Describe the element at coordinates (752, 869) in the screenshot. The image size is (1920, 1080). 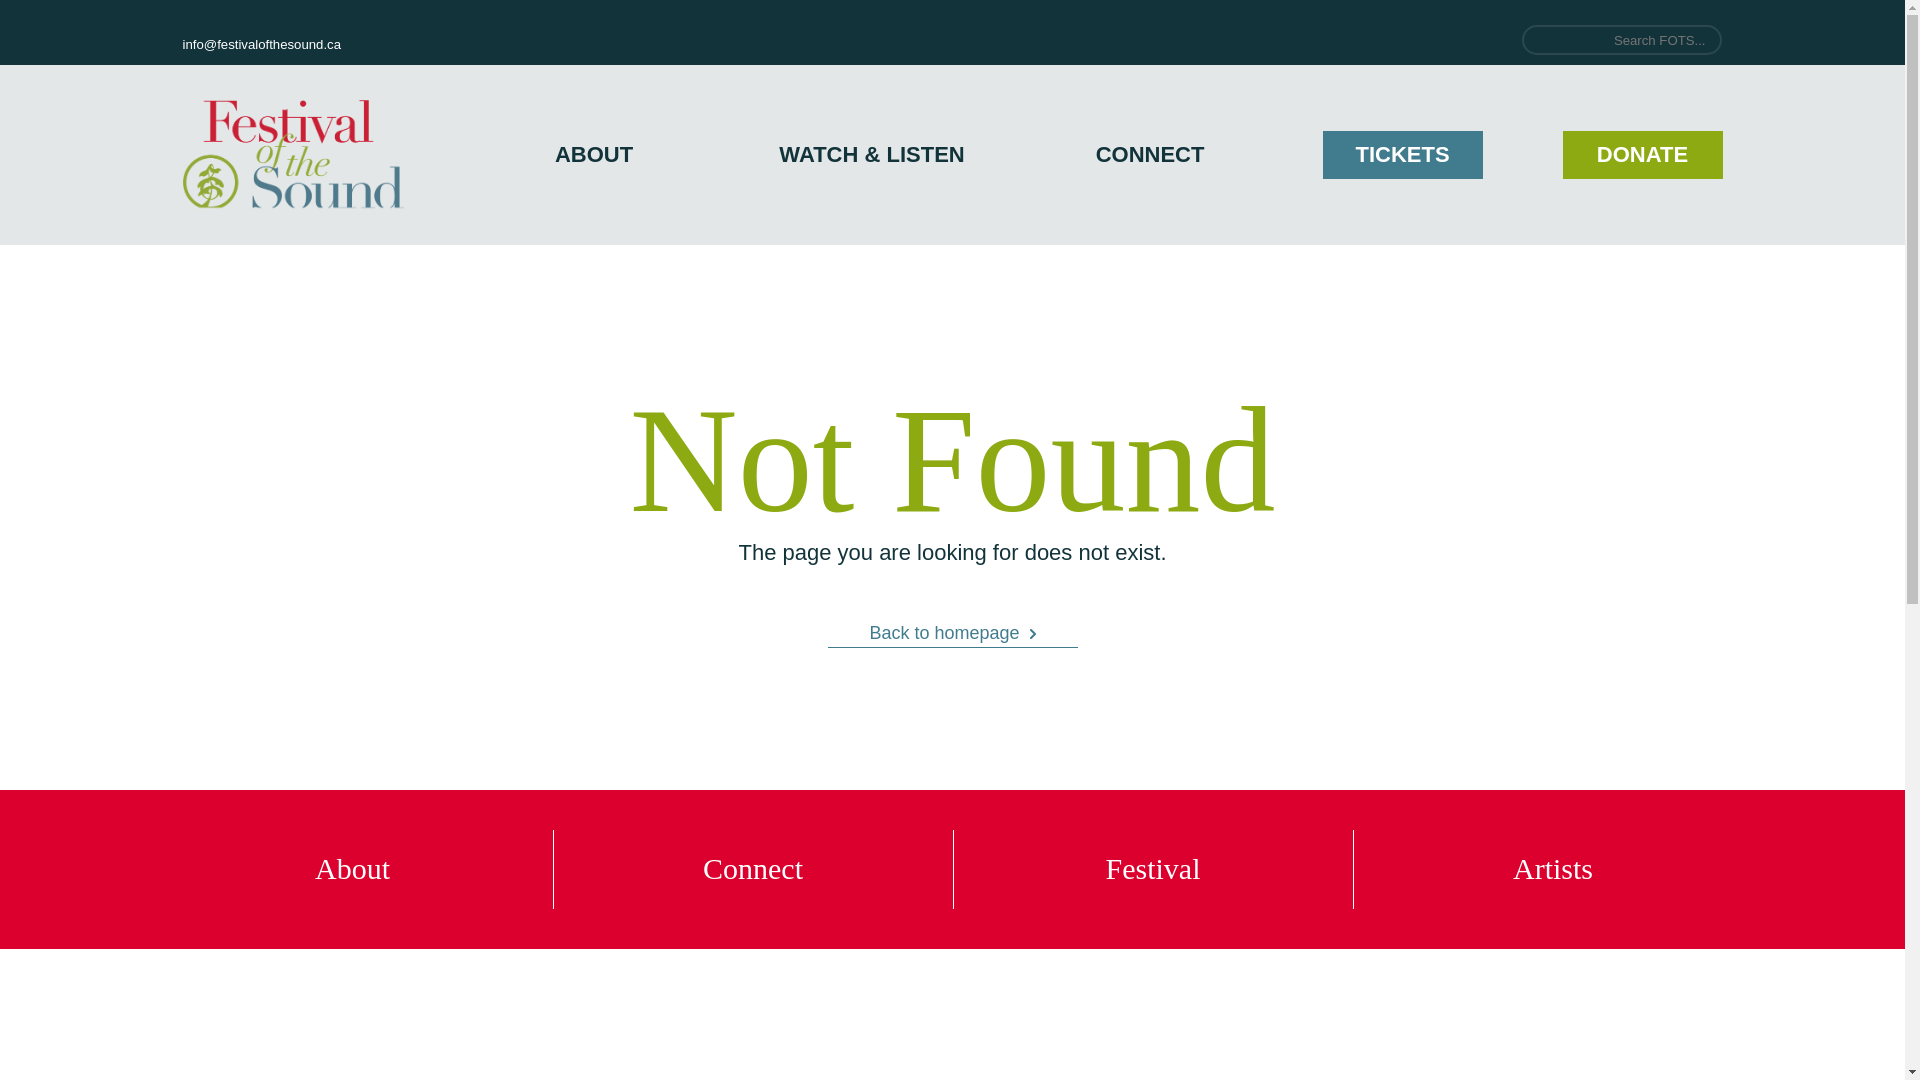
I see `Connect` at that location.